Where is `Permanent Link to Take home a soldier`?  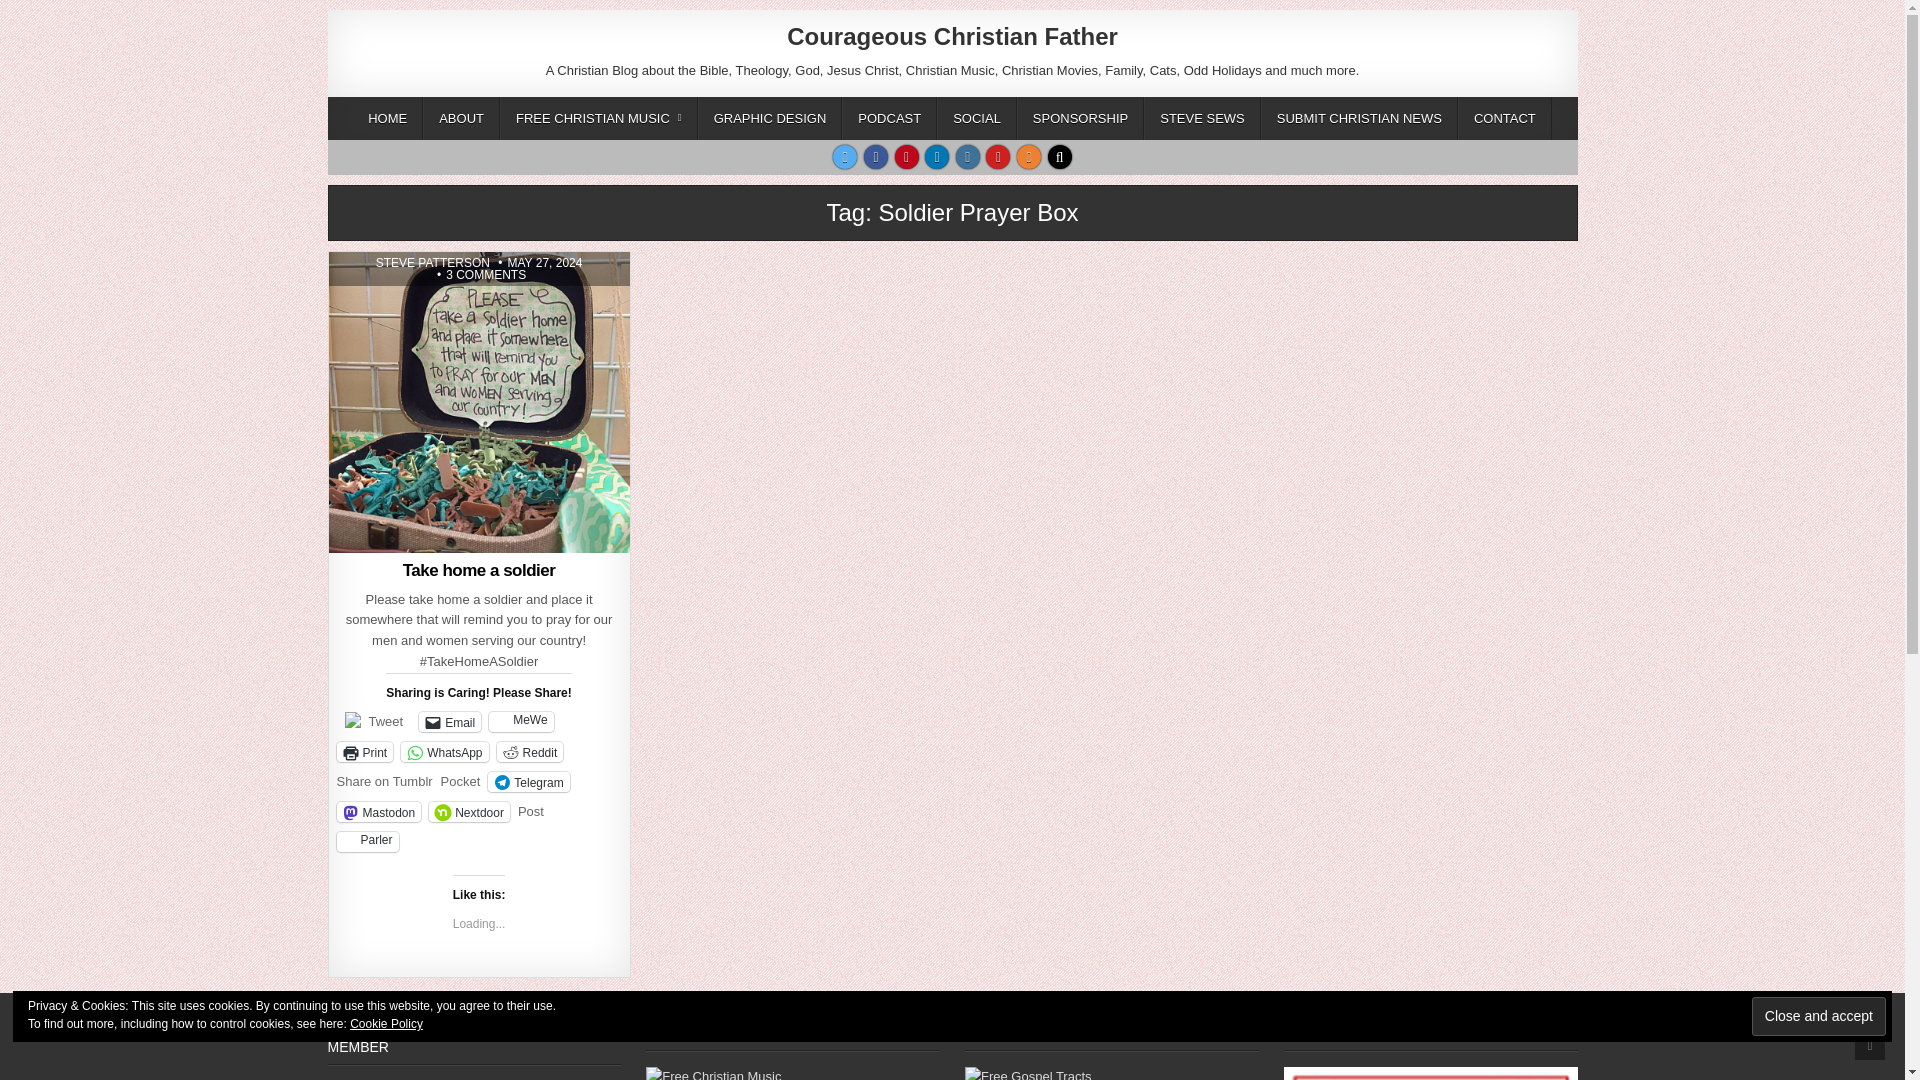 Permanent Link to Take home a soldier is located at coordinates (478, 402).